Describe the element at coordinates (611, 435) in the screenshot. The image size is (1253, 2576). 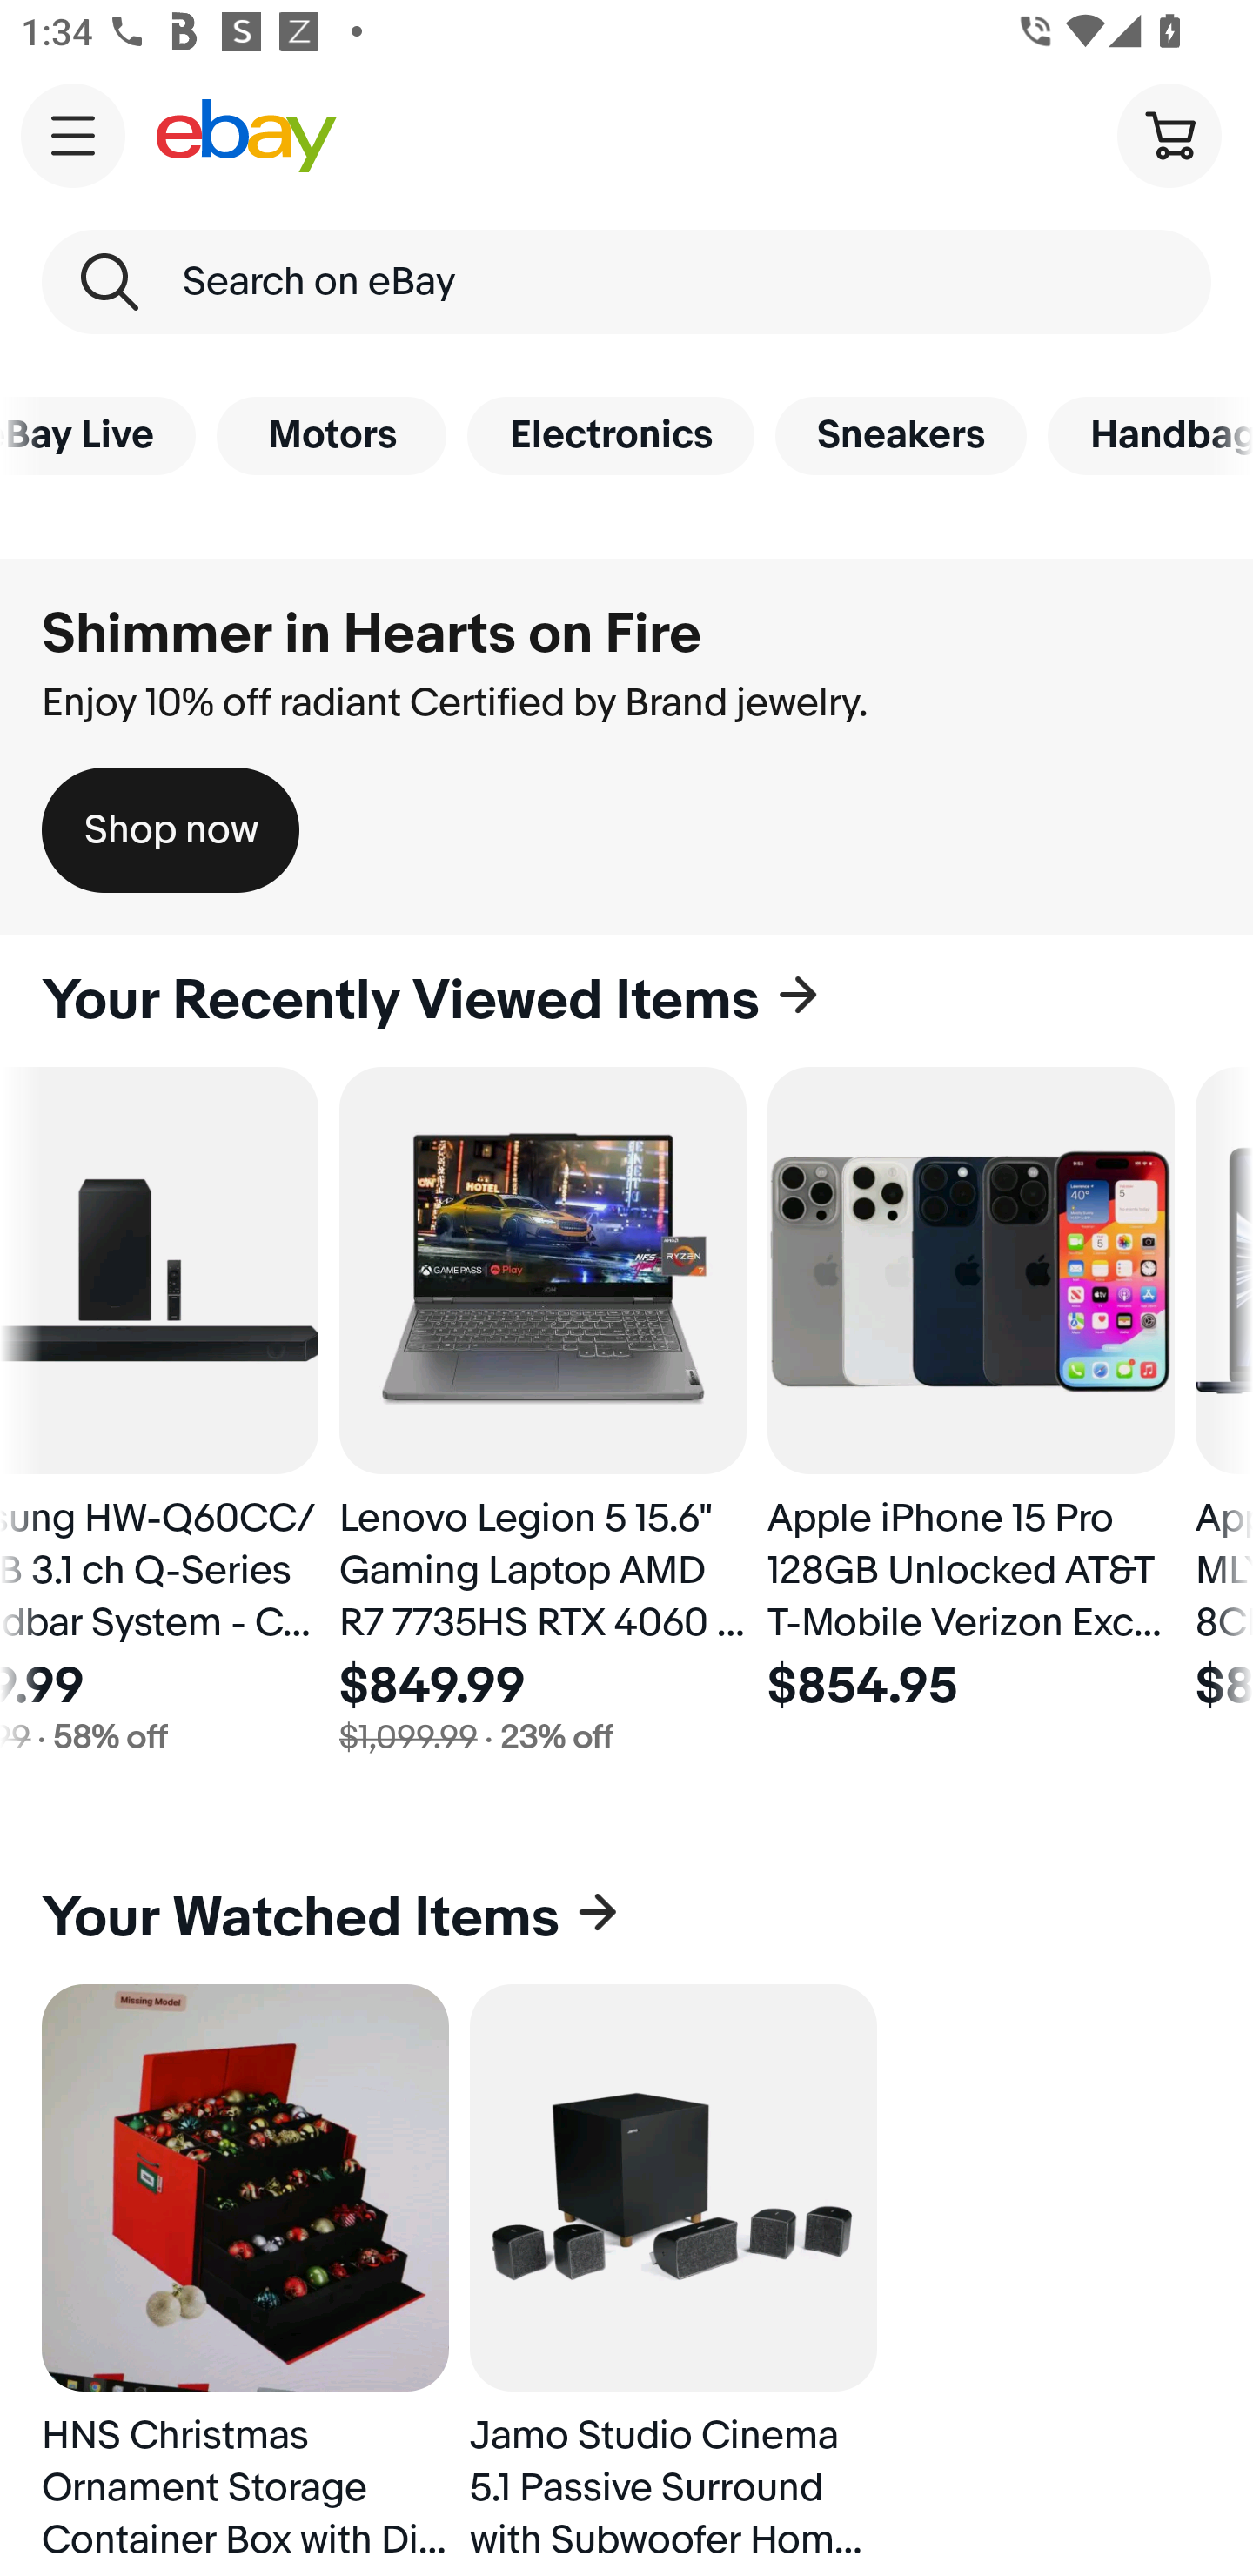
I see `Electronics` at that location.